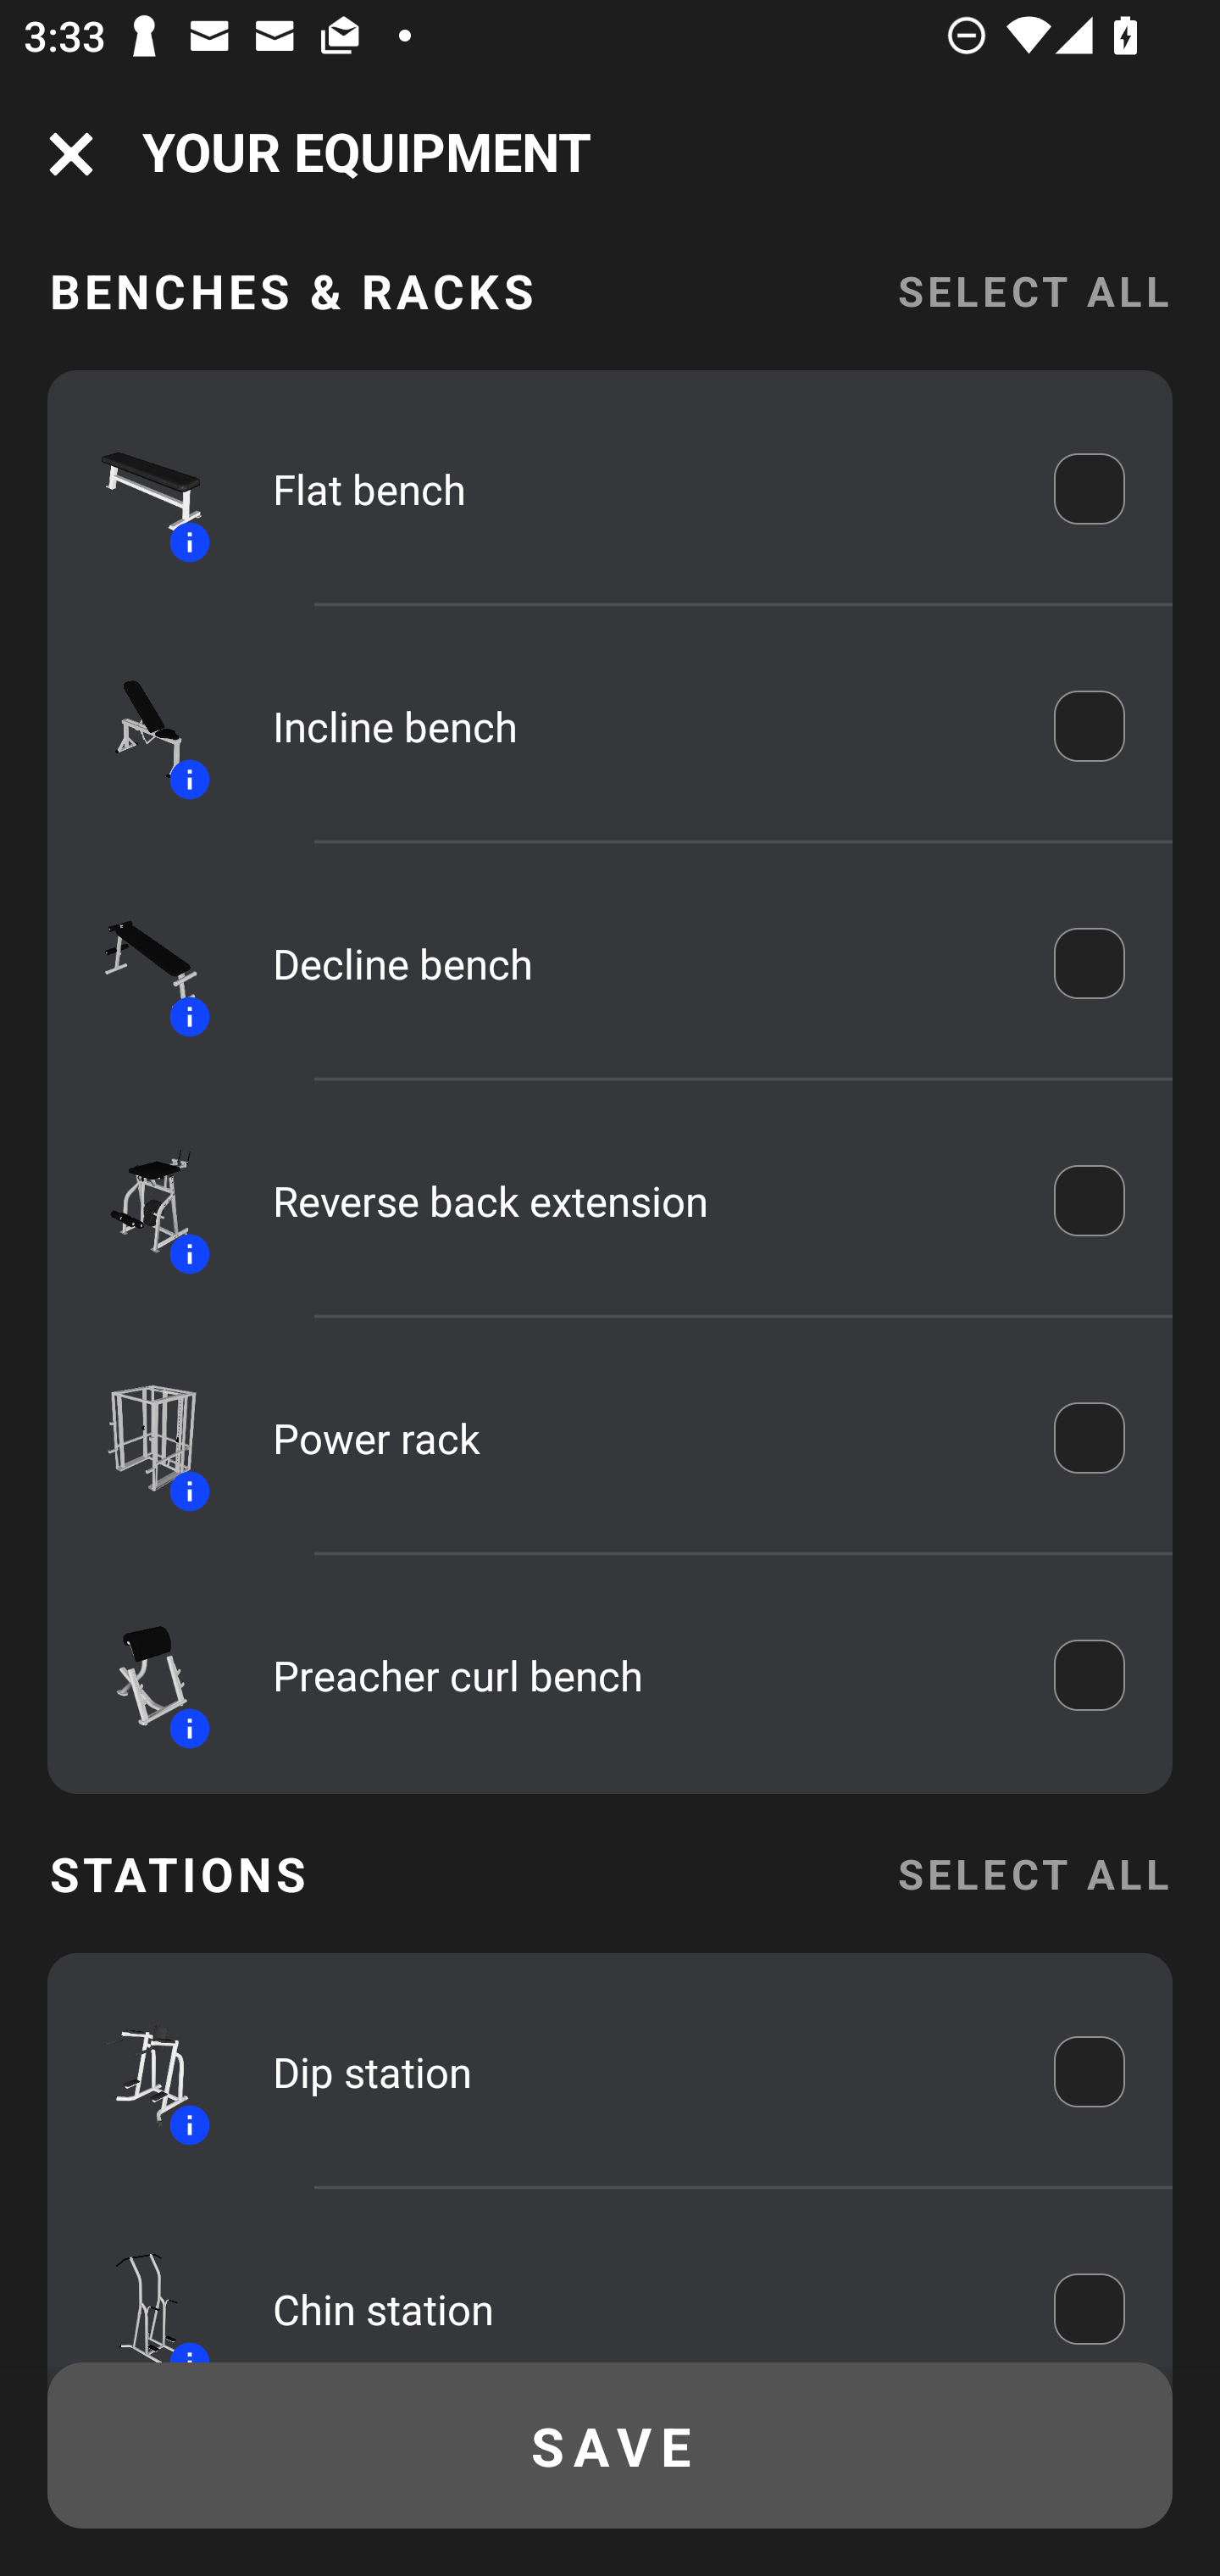  I want to click on SELECT ALL, so click(1034, 298).